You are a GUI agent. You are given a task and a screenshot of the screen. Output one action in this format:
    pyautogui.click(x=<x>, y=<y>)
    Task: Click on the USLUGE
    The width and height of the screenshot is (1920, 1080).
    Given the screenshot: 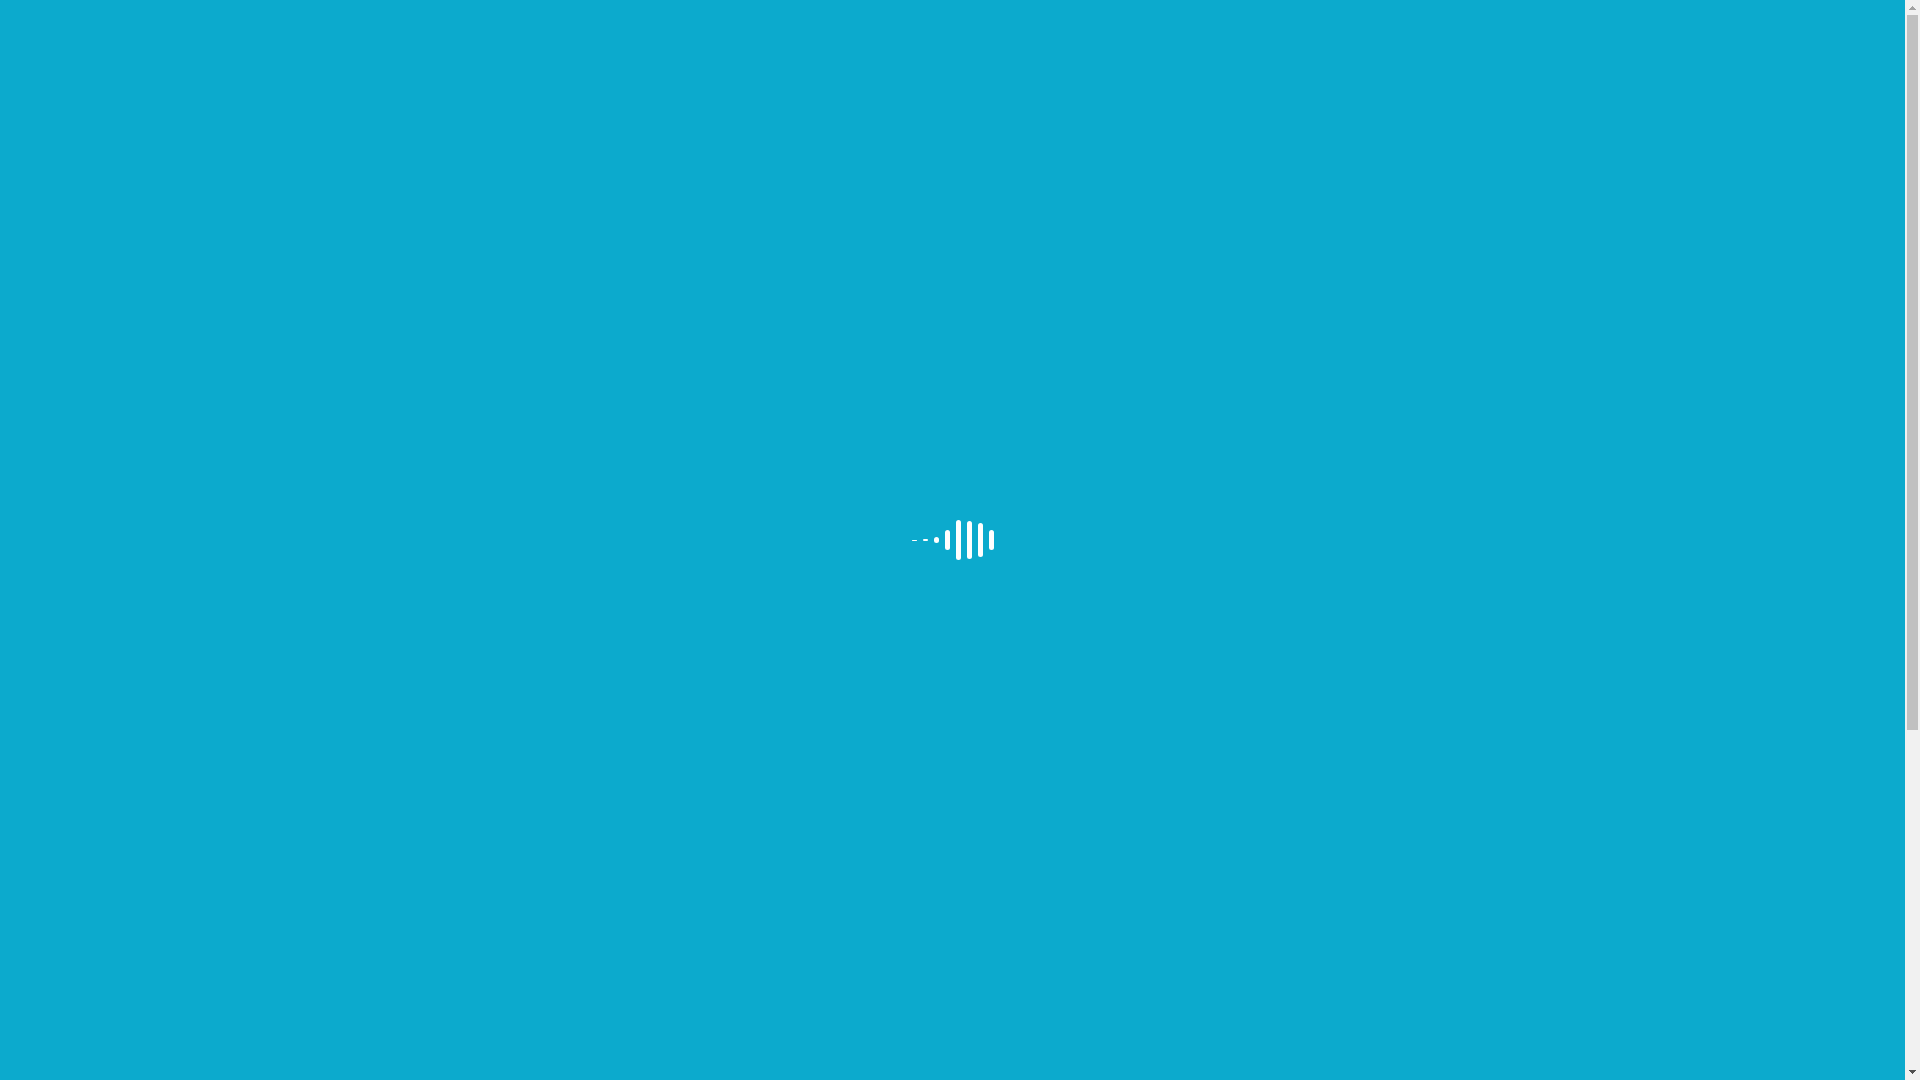 What is the action you would take?
    pyautogui.click(x=1168, y=117)
    